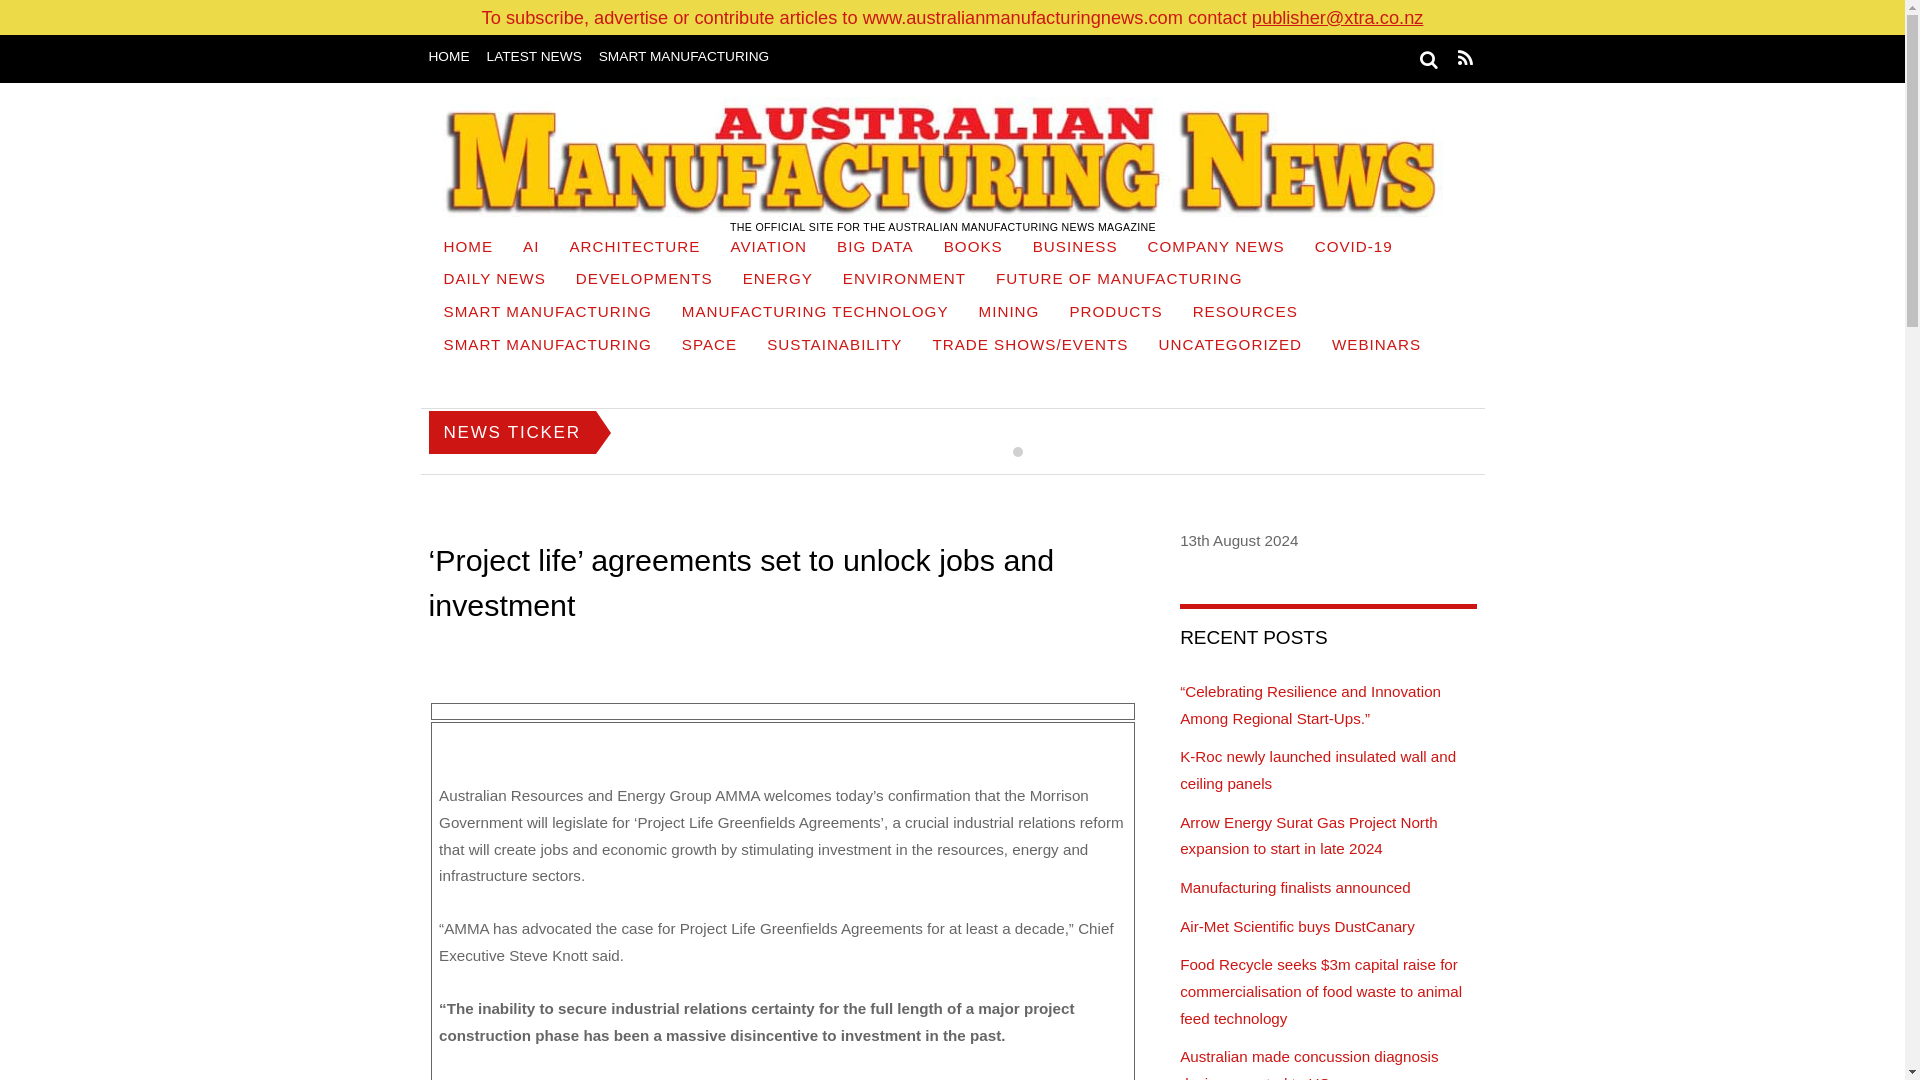 This screenshot has width=1920, height=1080. I want to click on COMPANY NEWS, so click(1216, 249).